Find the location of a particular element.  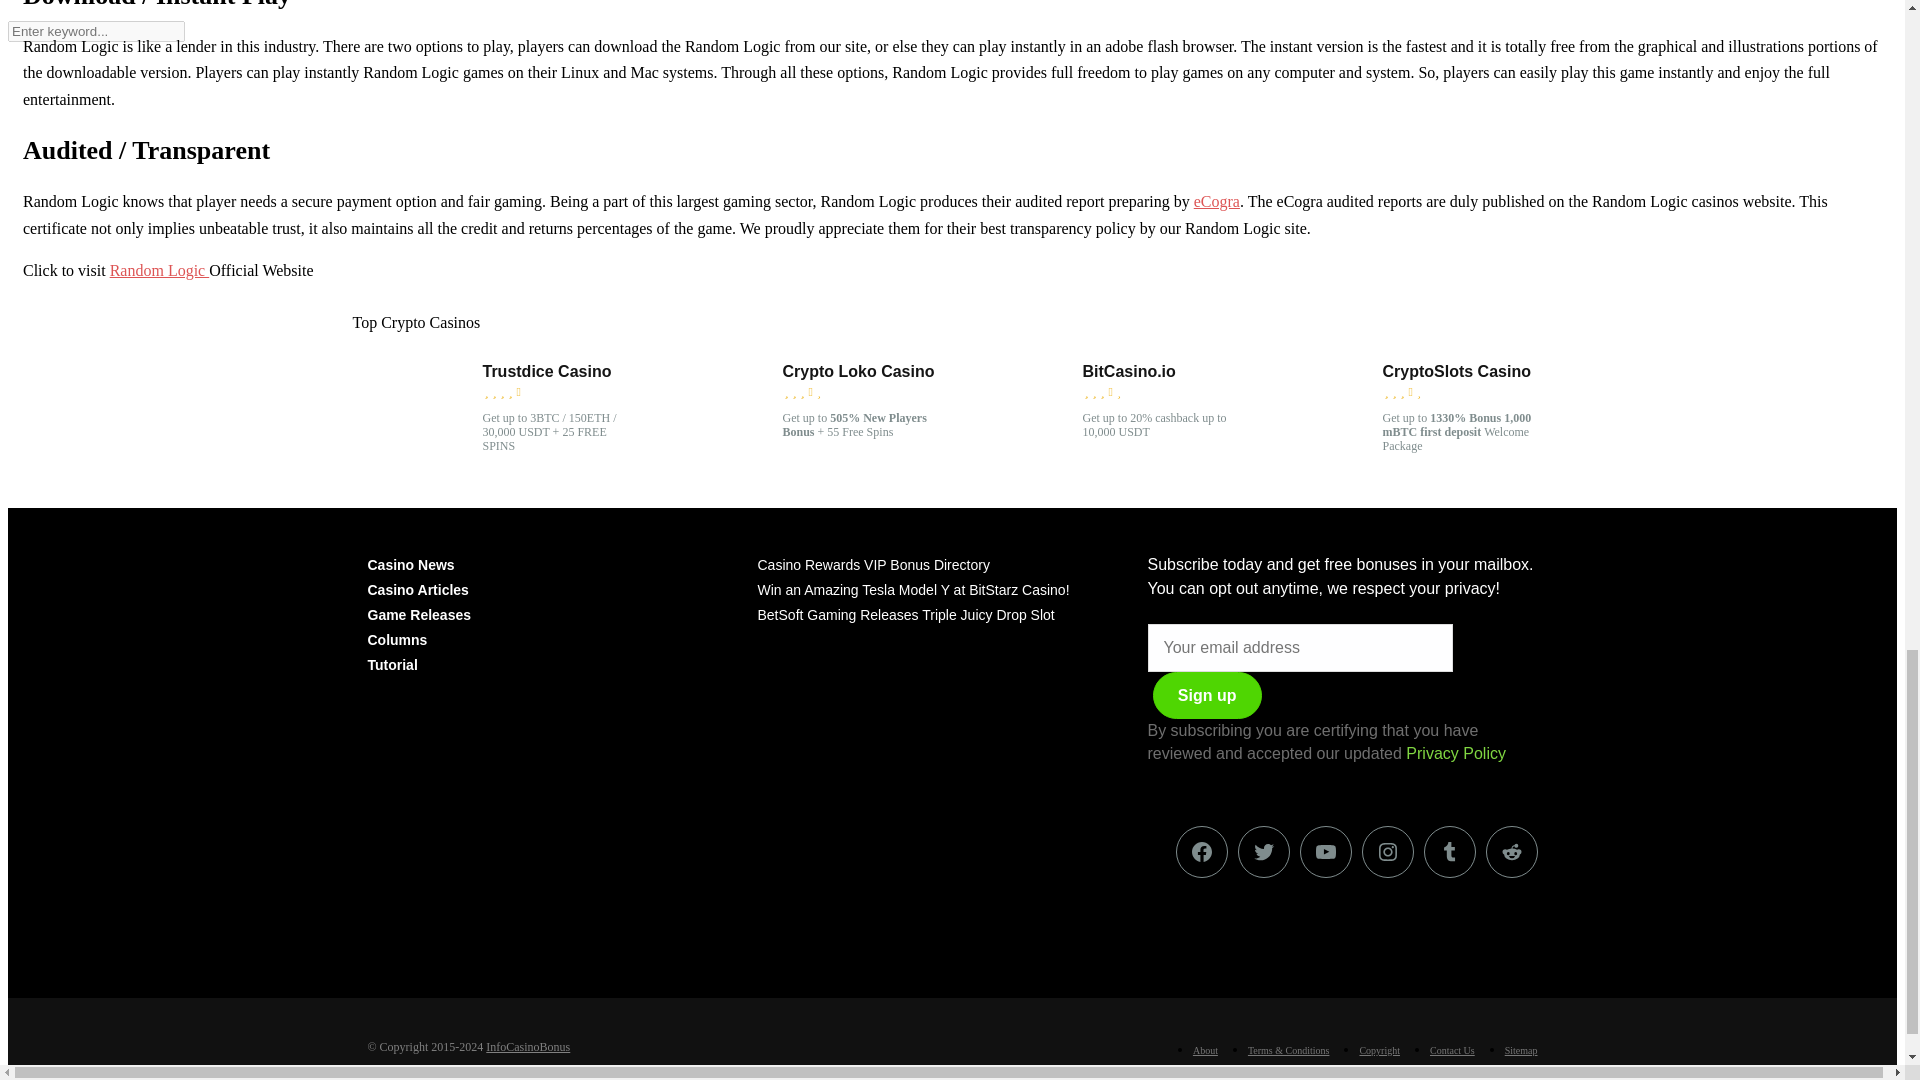

Crypto Loko Casino is located at coordinates (718, 456).